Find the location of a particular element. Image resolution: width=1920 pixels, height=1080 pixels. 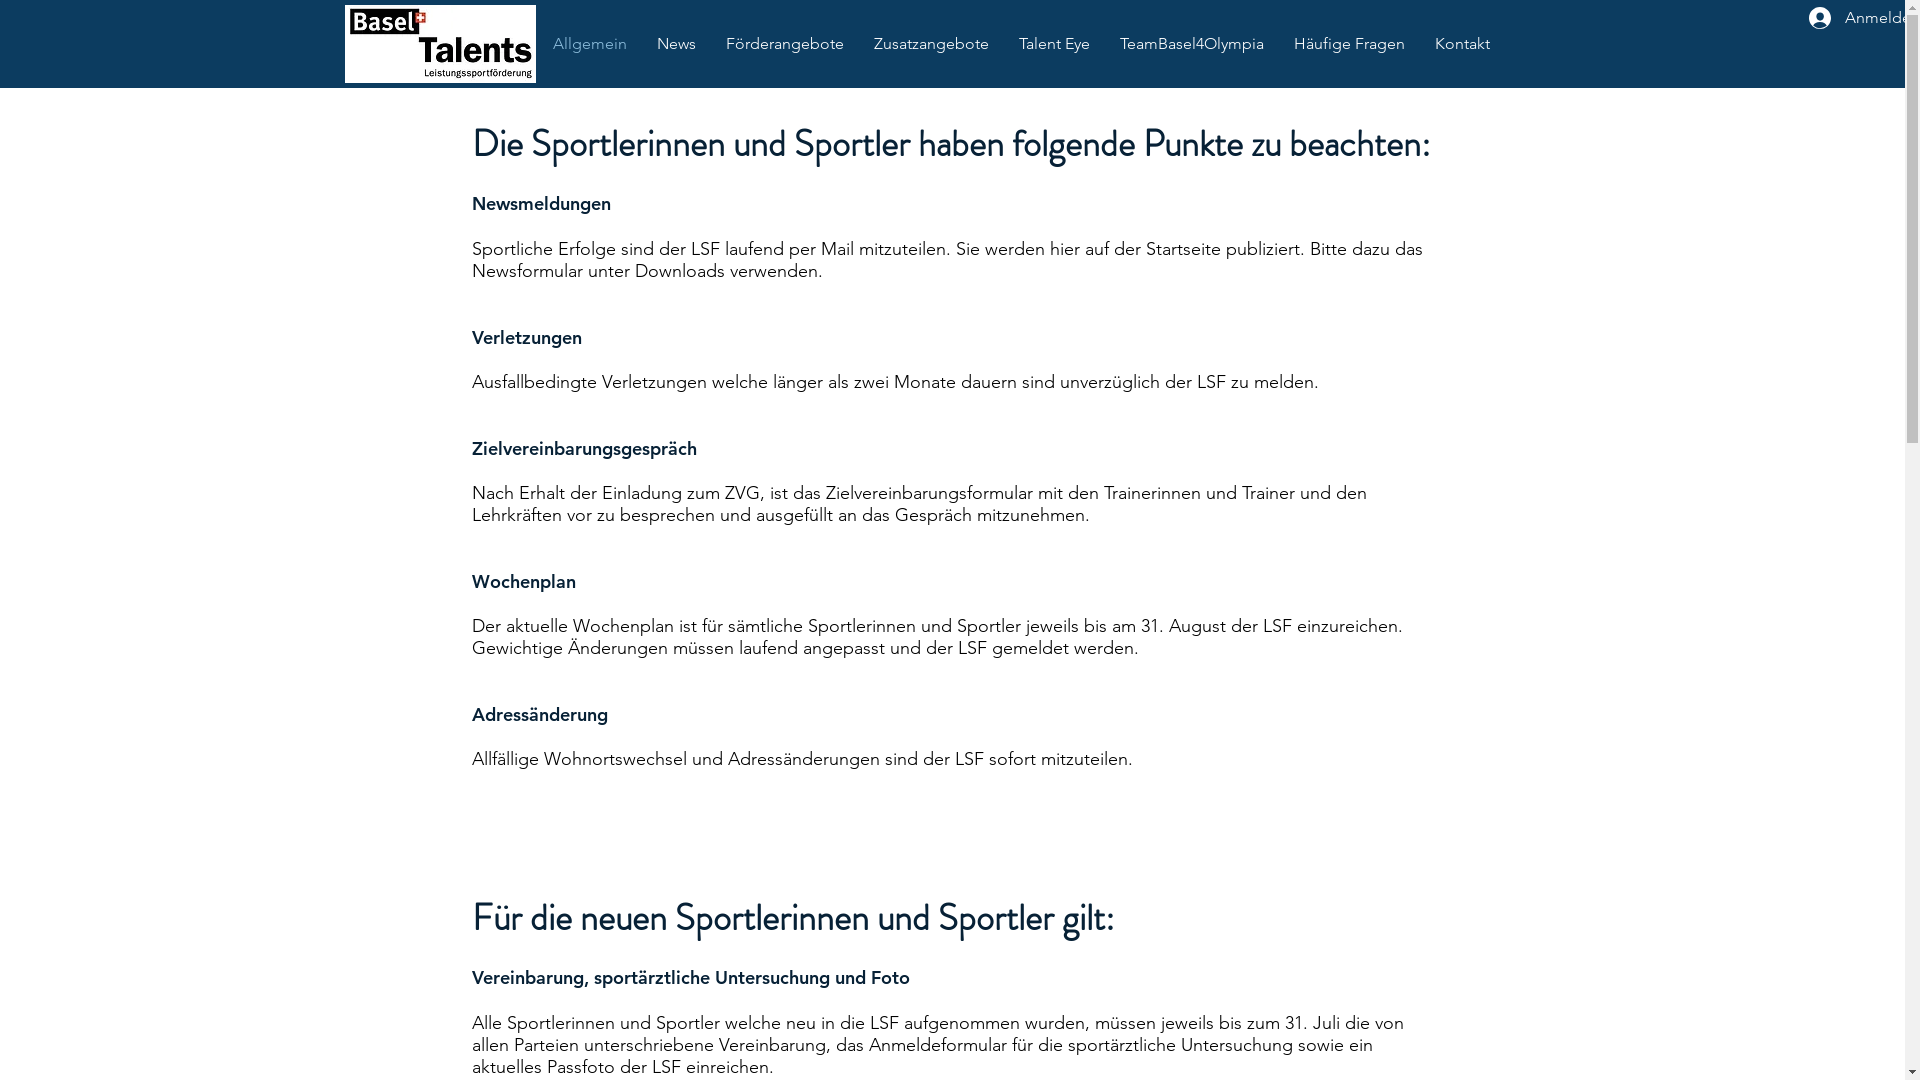

News is located at coordinates (676, 44).